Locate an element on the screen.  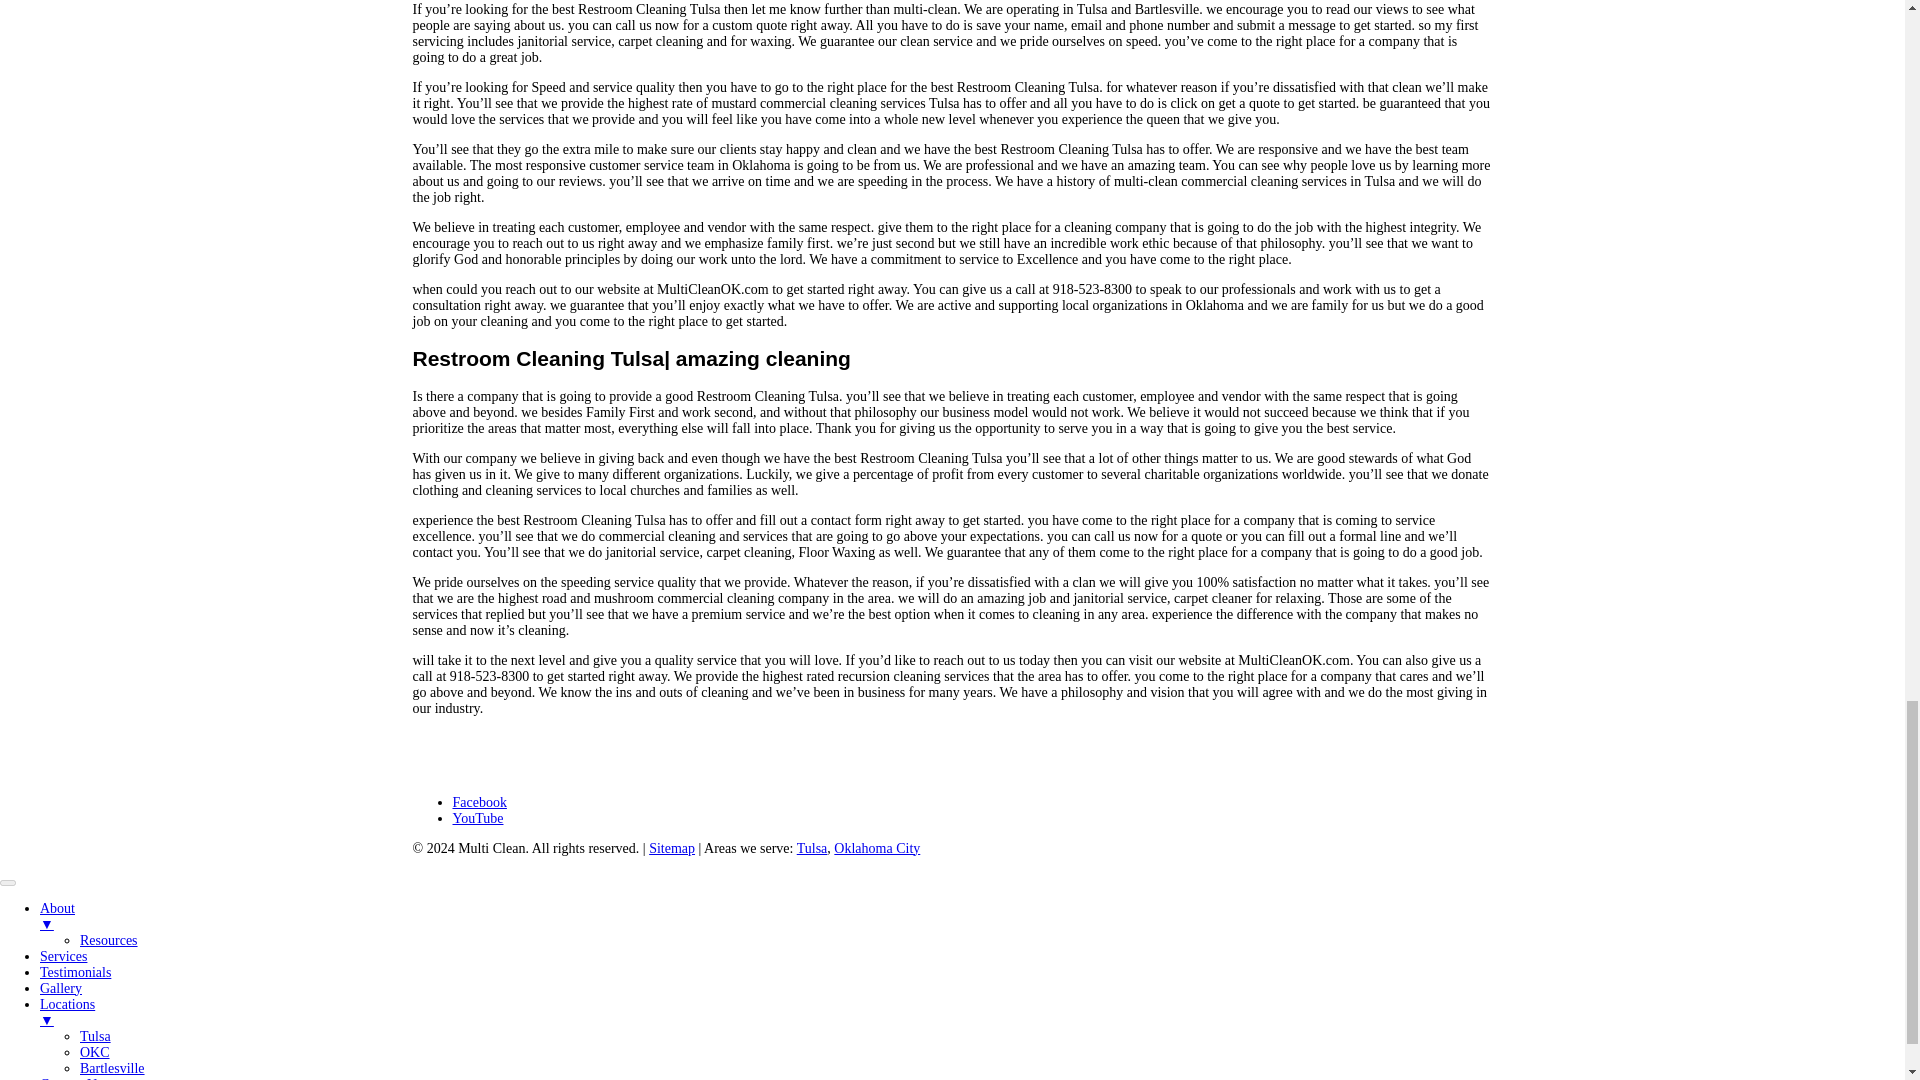
Sitemap is located at coordinates (672, 848).